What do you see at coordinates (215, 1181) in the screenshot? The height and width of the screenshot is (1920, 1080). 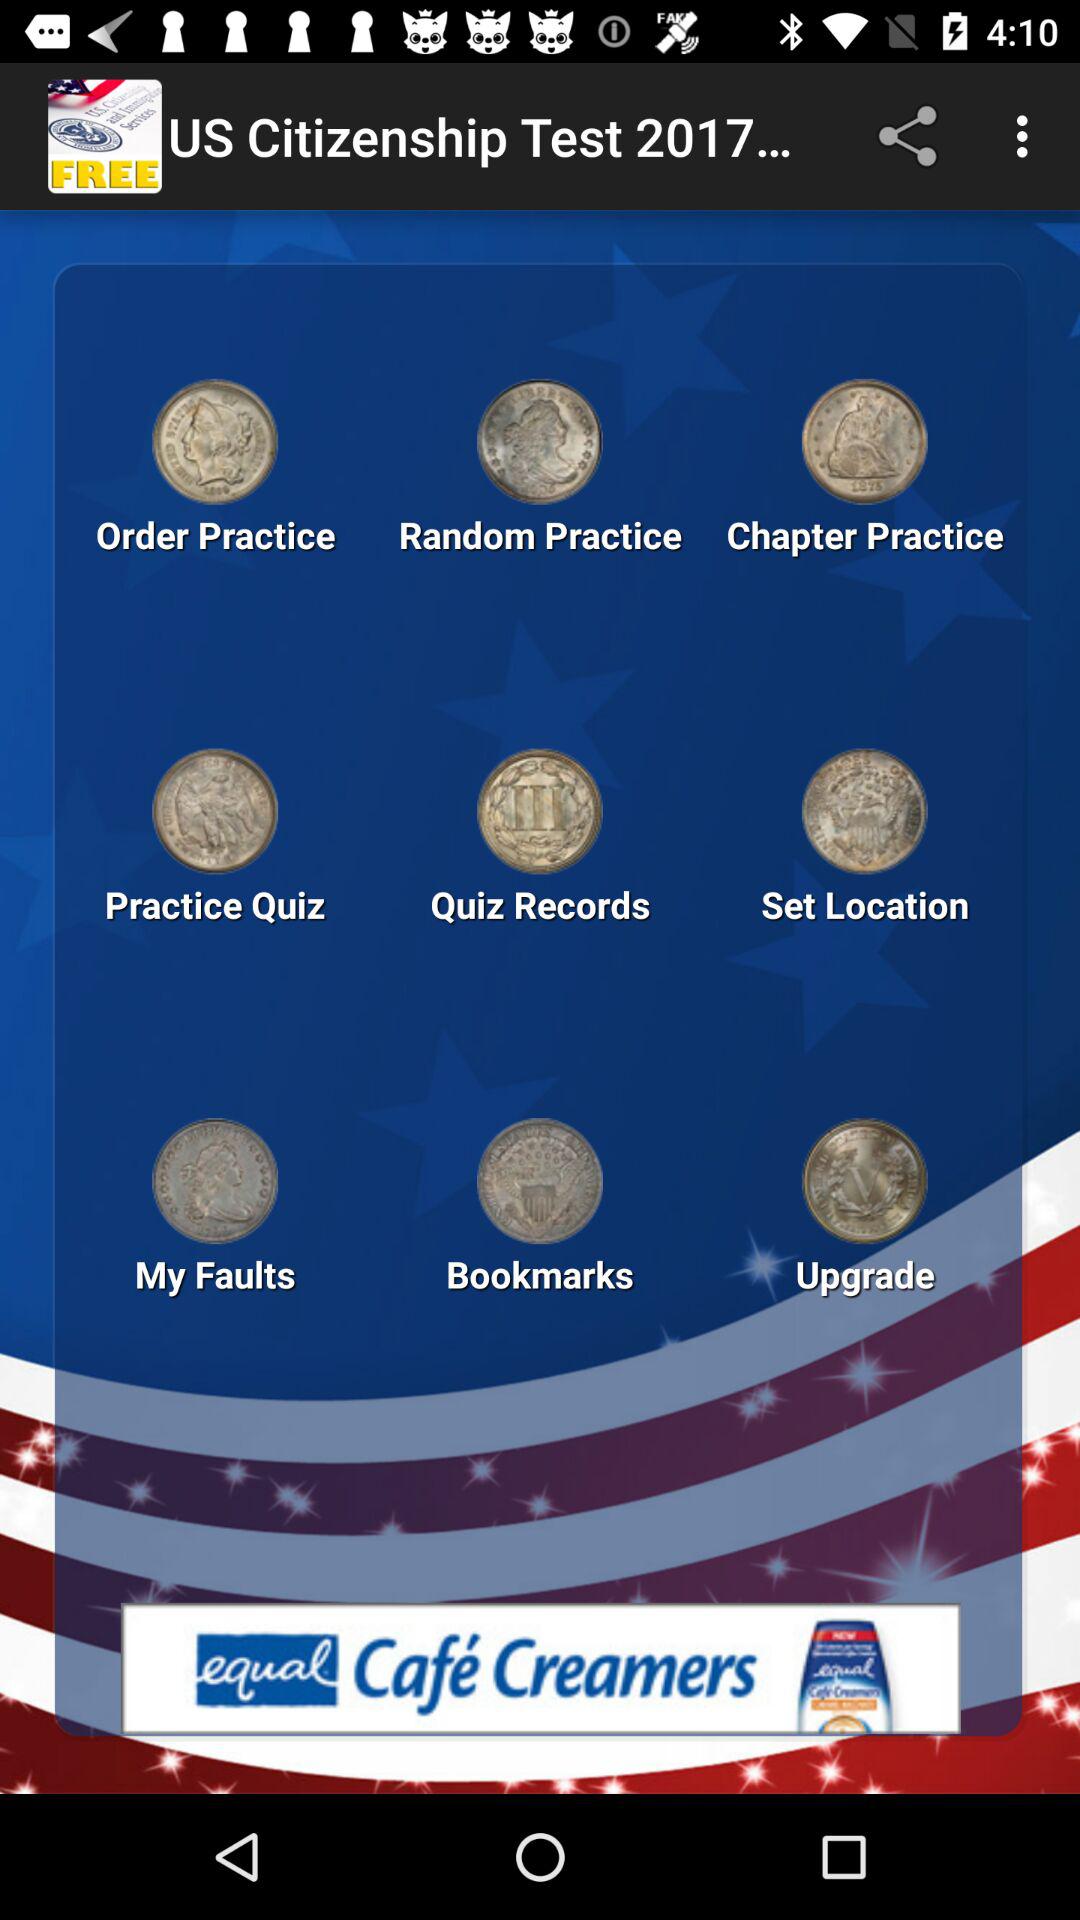 I see `check errors on your citizenship test` at bounding box center [215, 1181].